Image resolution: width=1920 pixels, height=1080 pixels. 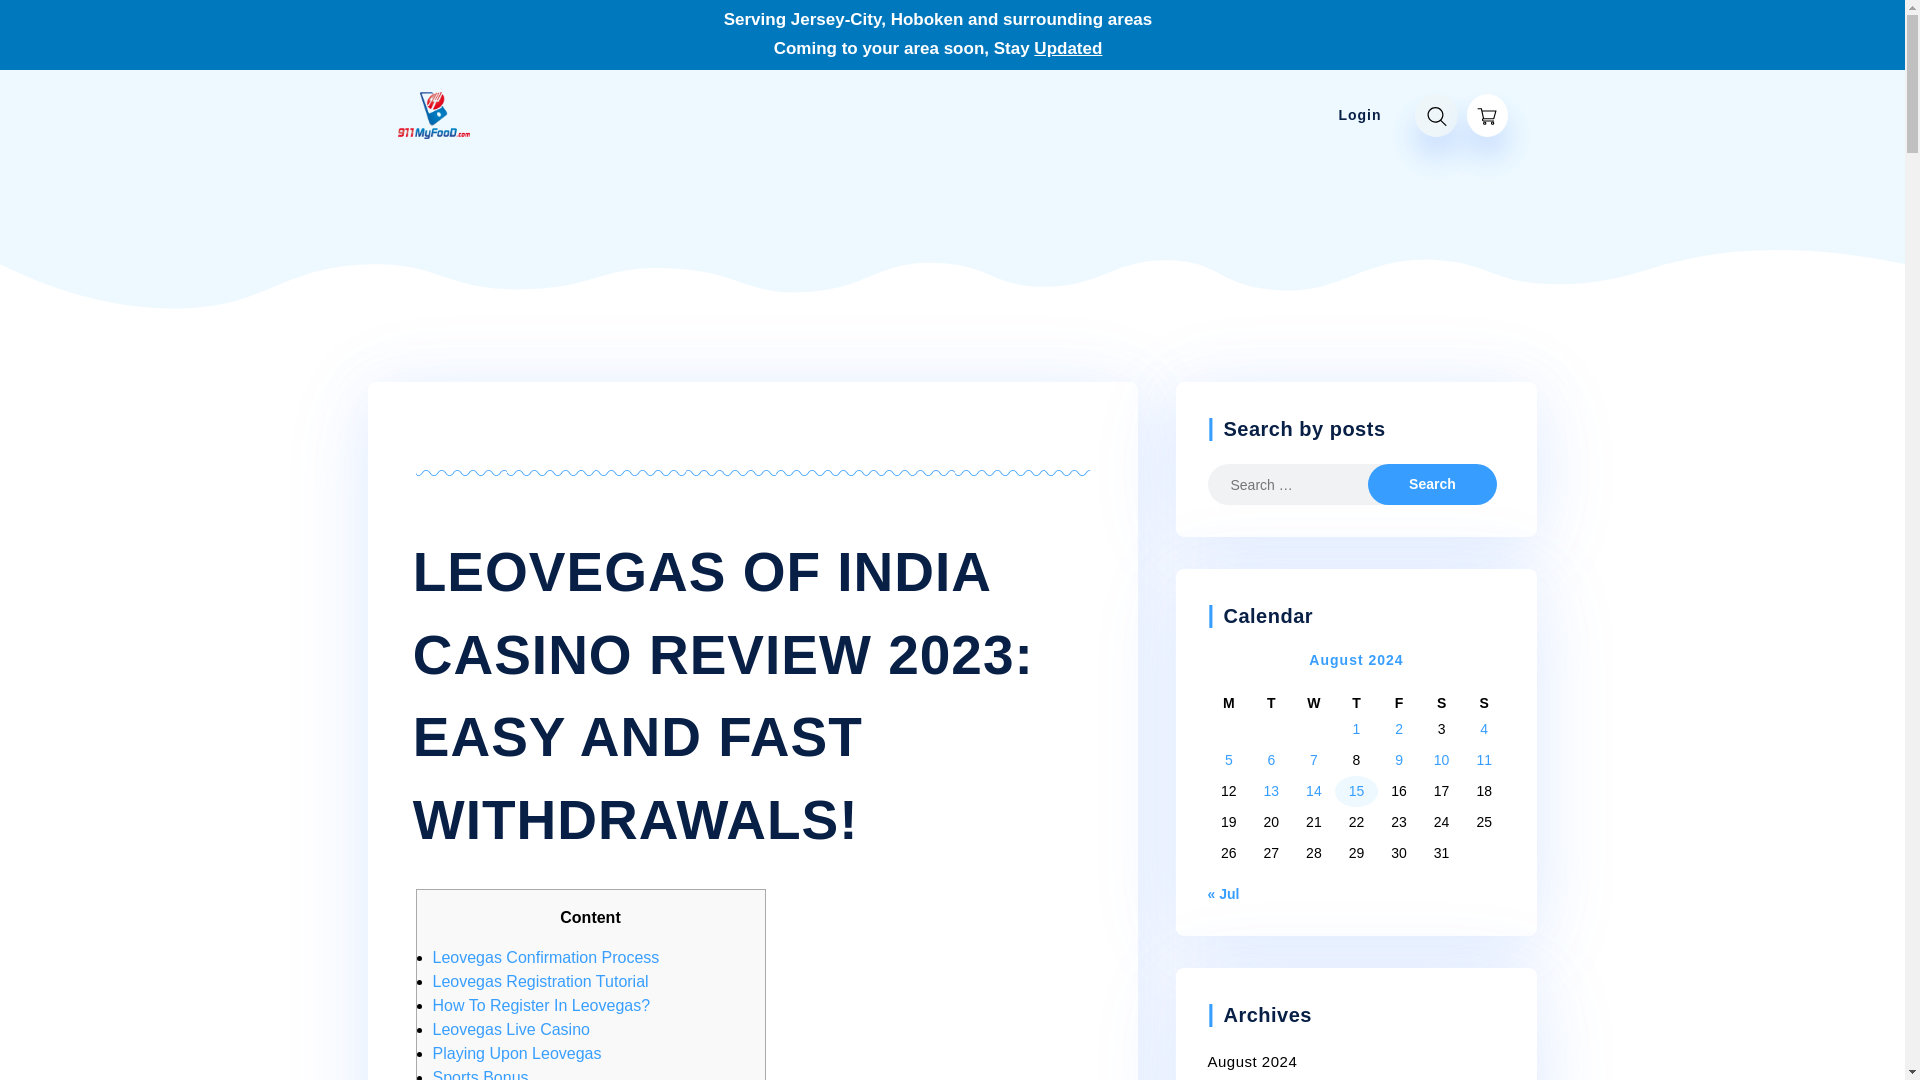 What do you see at coordinates (1356, 703) in the screenshot?
I see `Thursday` at bounding box center [1356, 703].